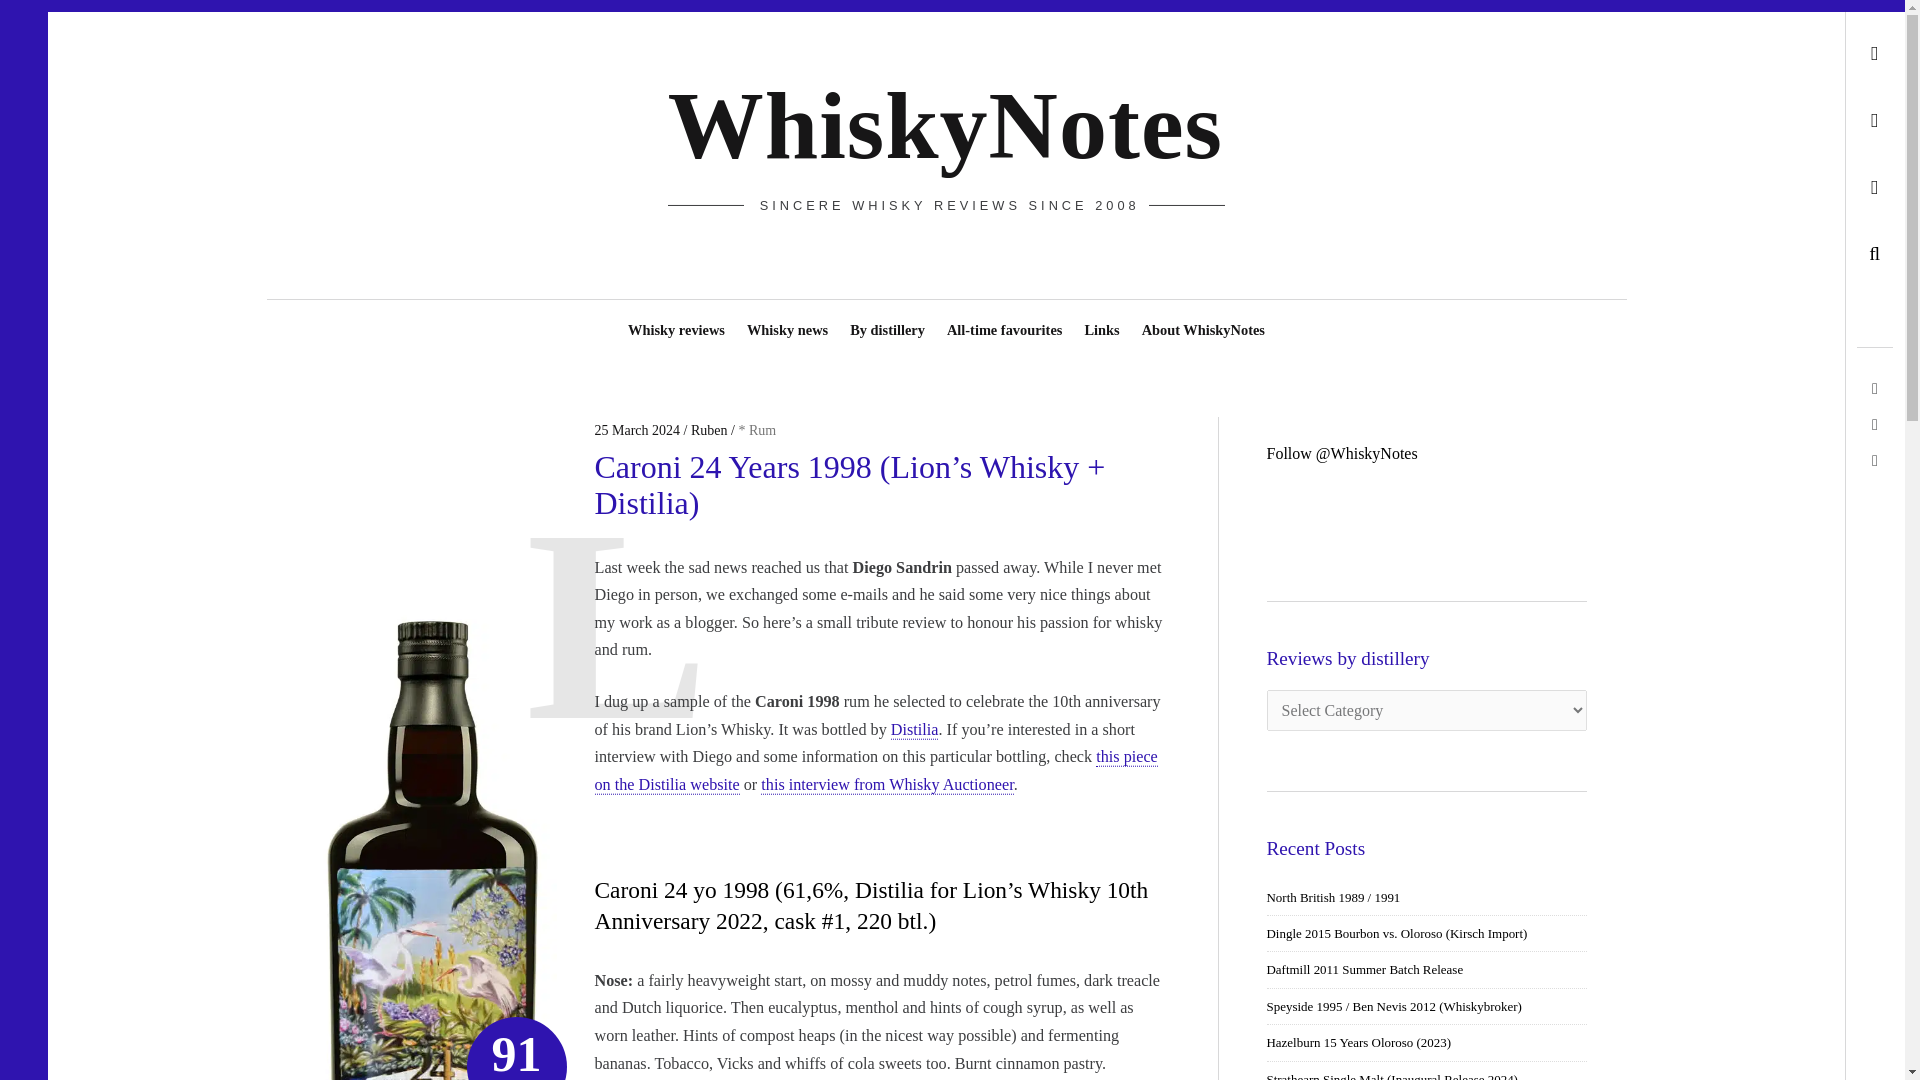 Image resolution: width=1920 pixels, height=1080 pixels. Describe the element at coordinates (1102, 320) in the screenshot. I see `Links` at that location.